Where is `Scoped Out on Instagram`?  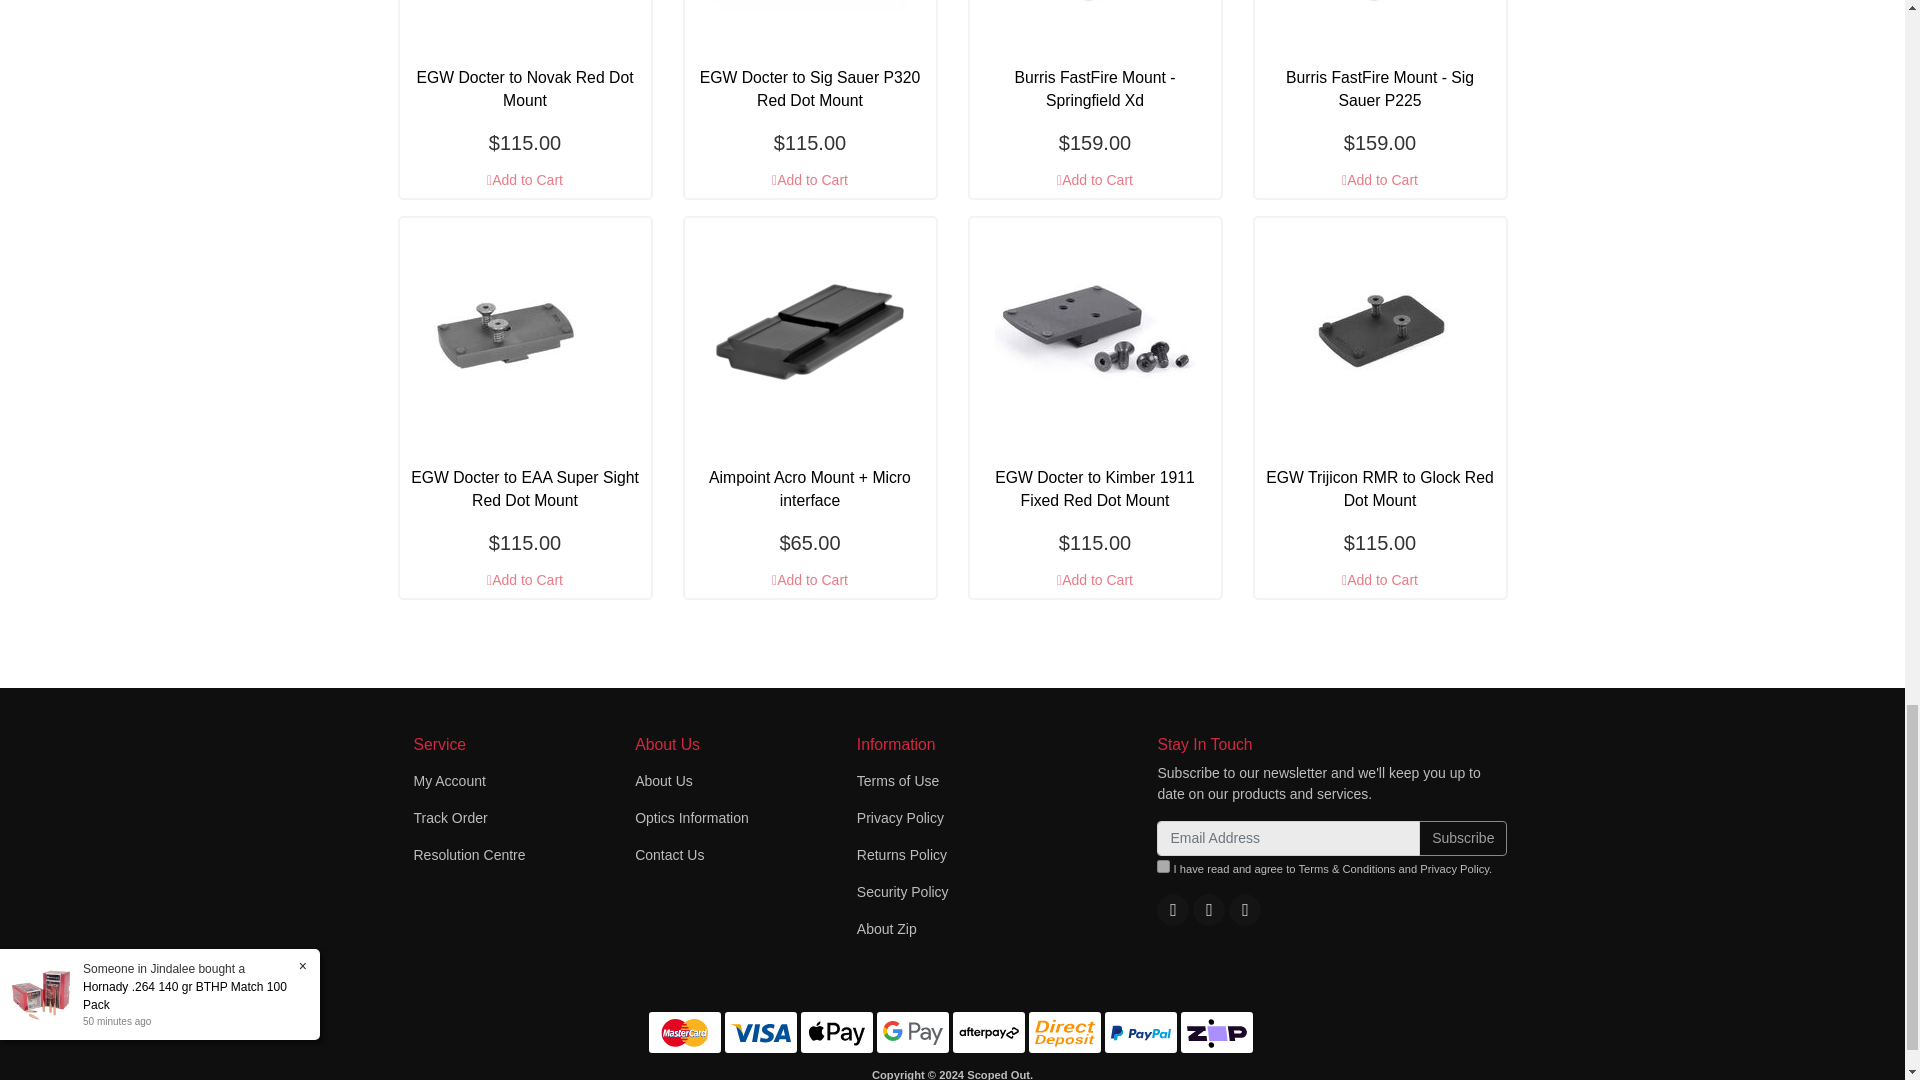 Scoped Out on Instagram is located at coordinates (1244, 908).